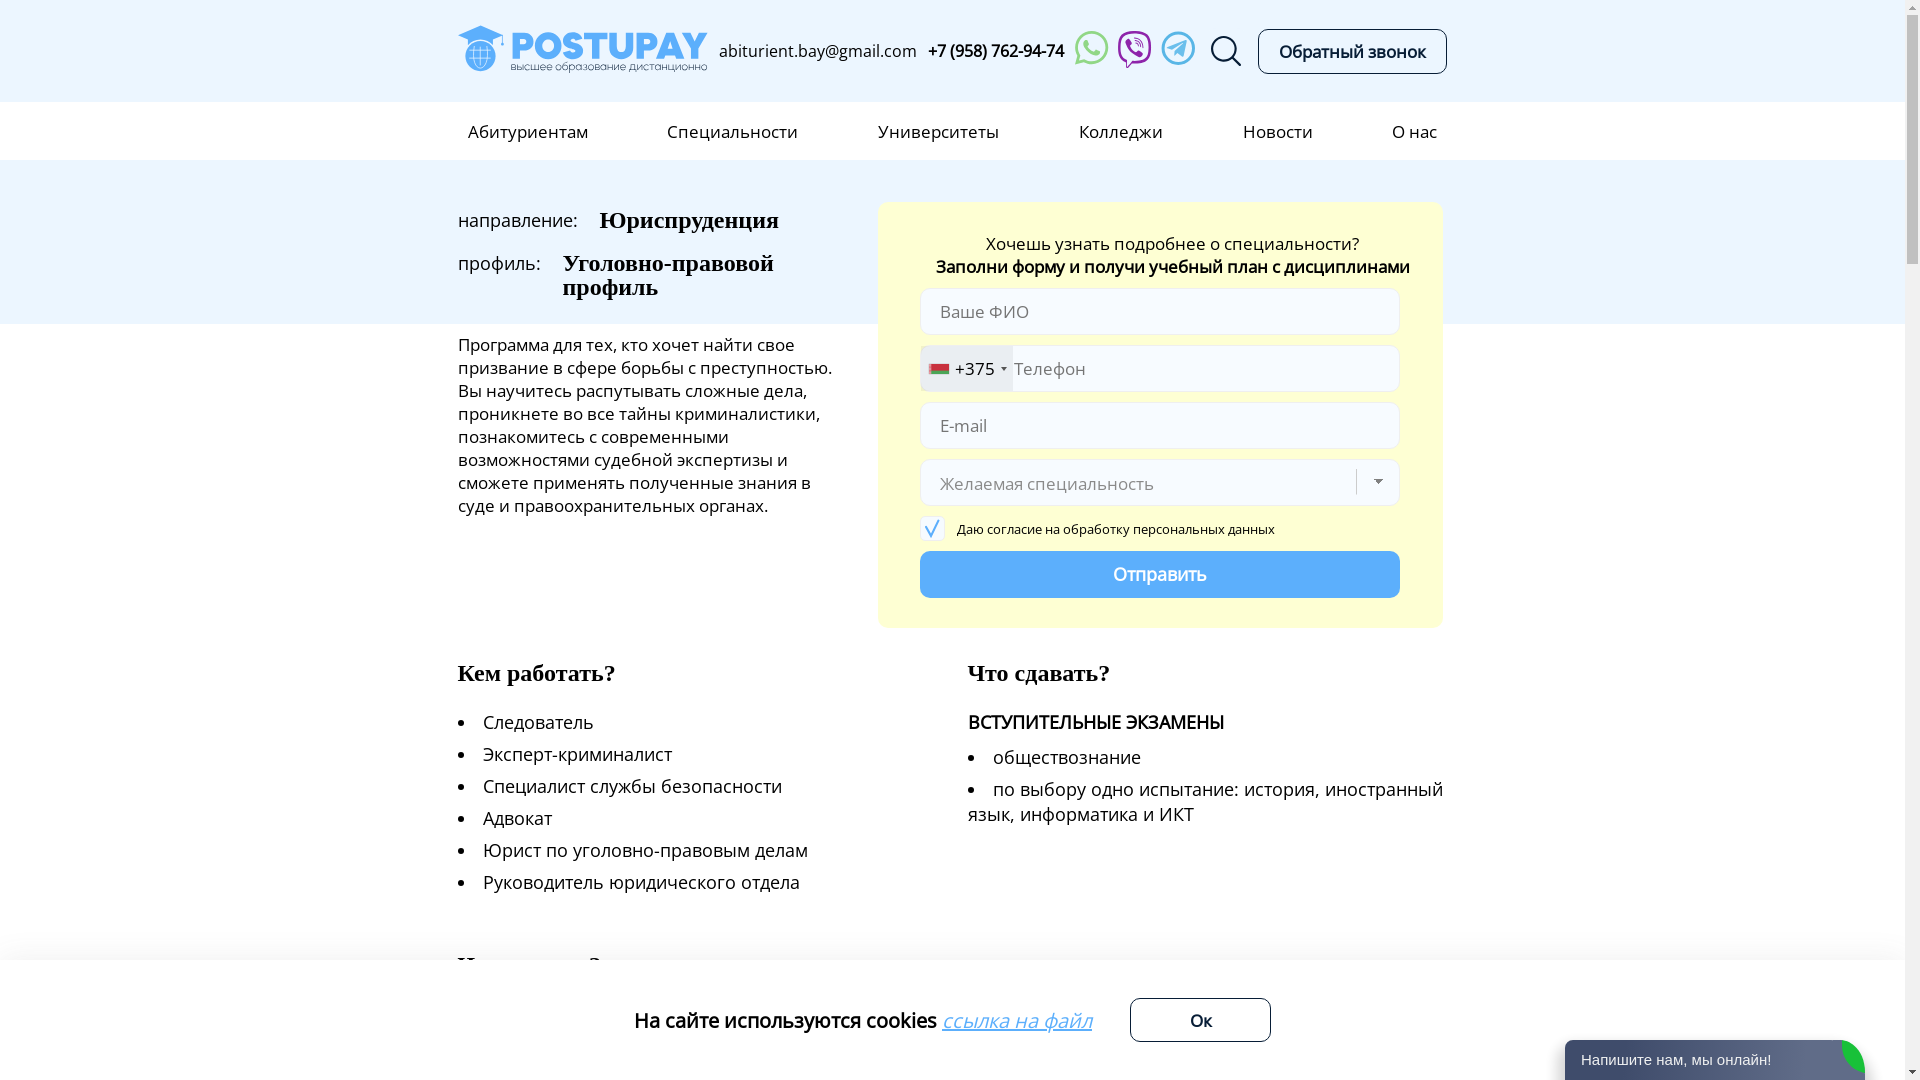 The width and height of the screenshot is (1920, 1080). Describe the element at coordinates (996, 51) in the screenshot. I see `+7 (958) 762-94-74` at that location.